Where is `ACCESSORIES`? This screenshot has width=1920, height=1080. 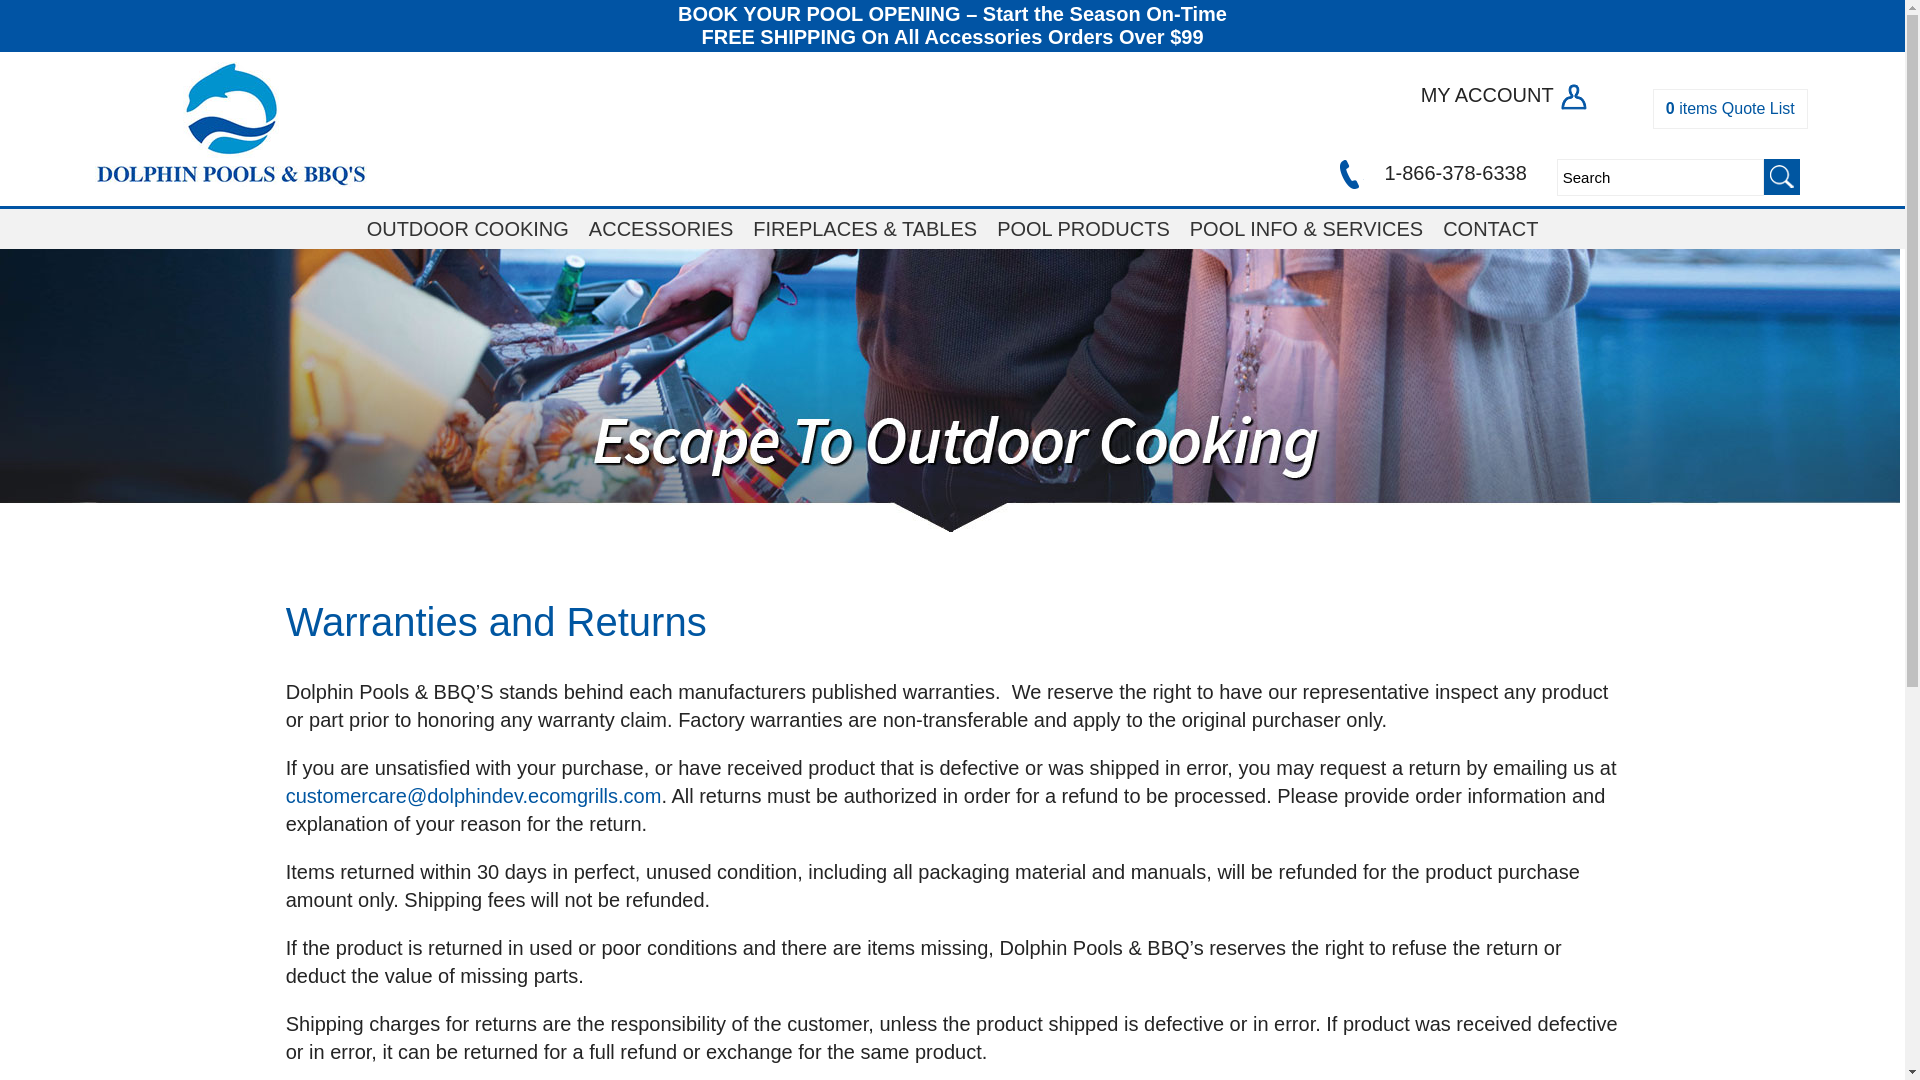 ACCESSORIES is located at coordinates (661, 229).